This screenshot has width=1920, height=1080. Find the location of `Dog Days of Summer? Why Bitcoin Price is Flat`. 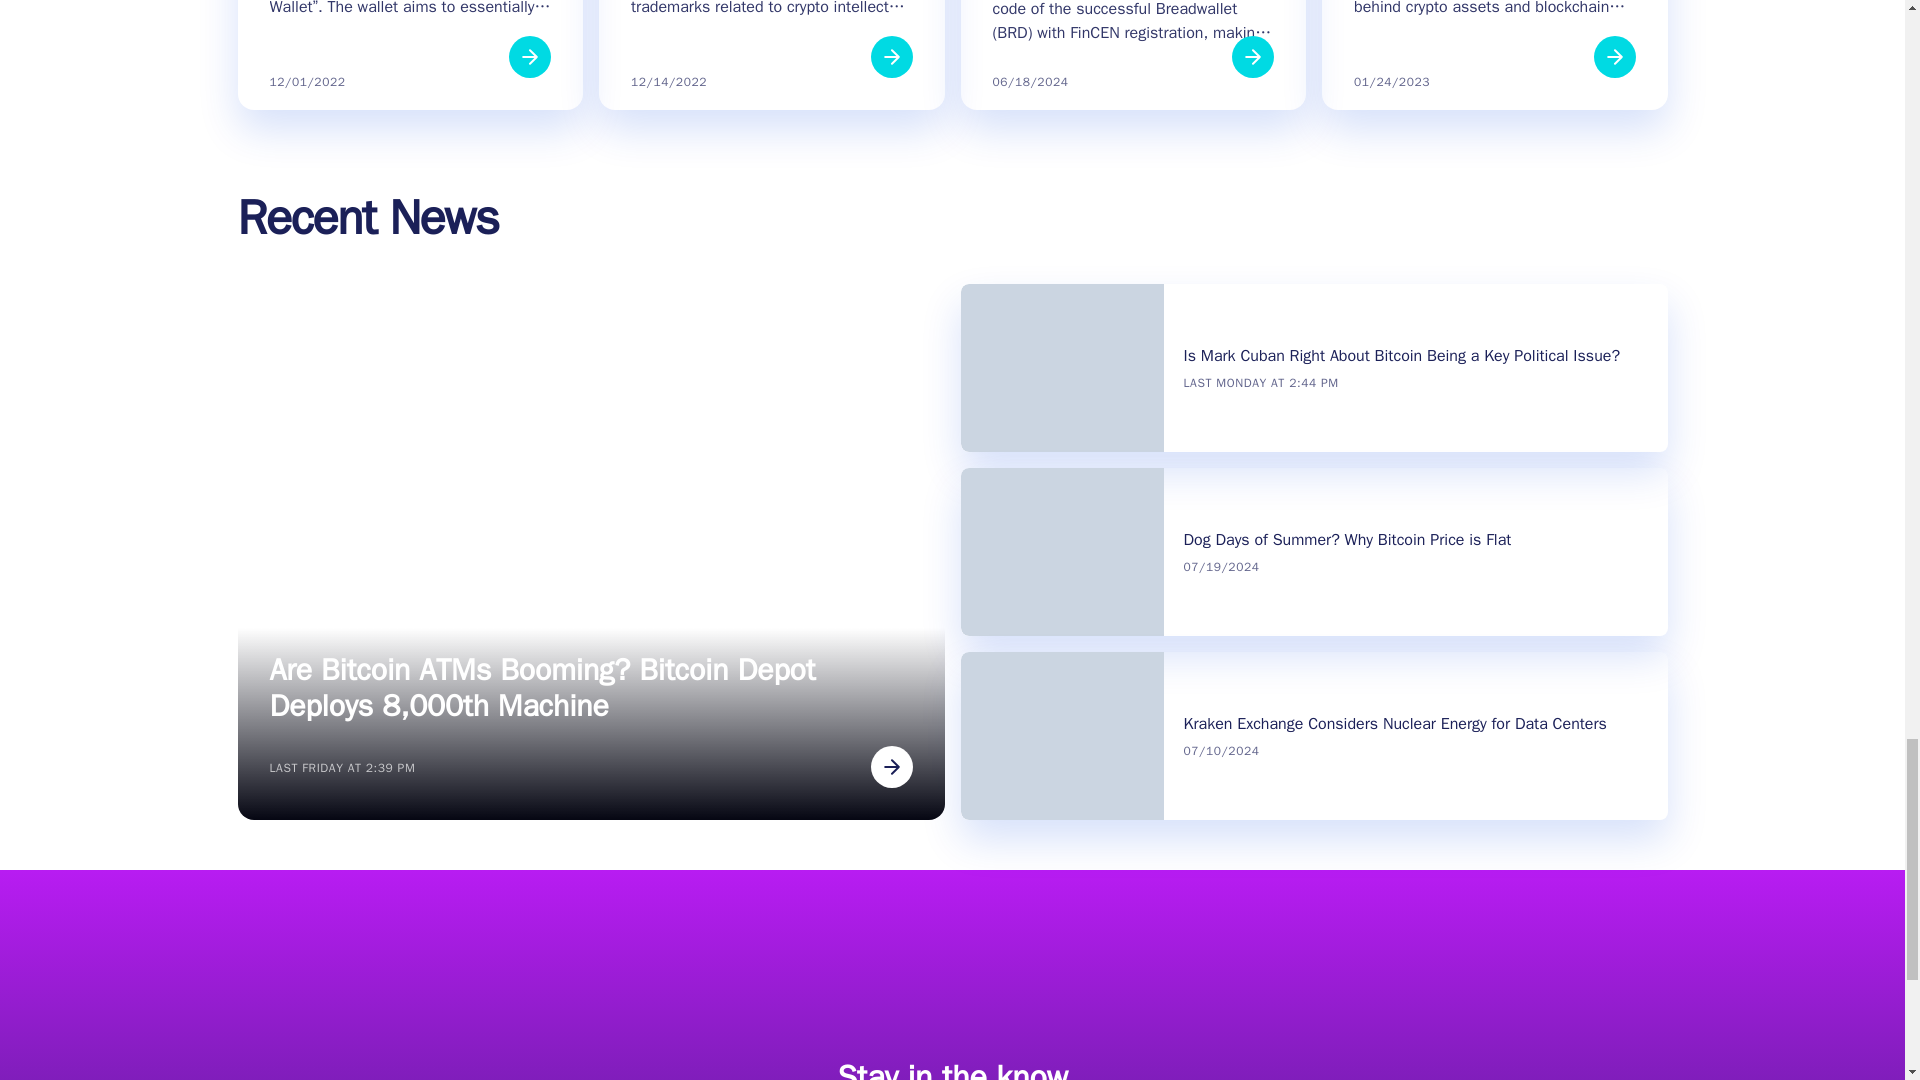

Dog Days of Summer? Why Bitcoin Price is Flat is located at coordinates (1348, 540).